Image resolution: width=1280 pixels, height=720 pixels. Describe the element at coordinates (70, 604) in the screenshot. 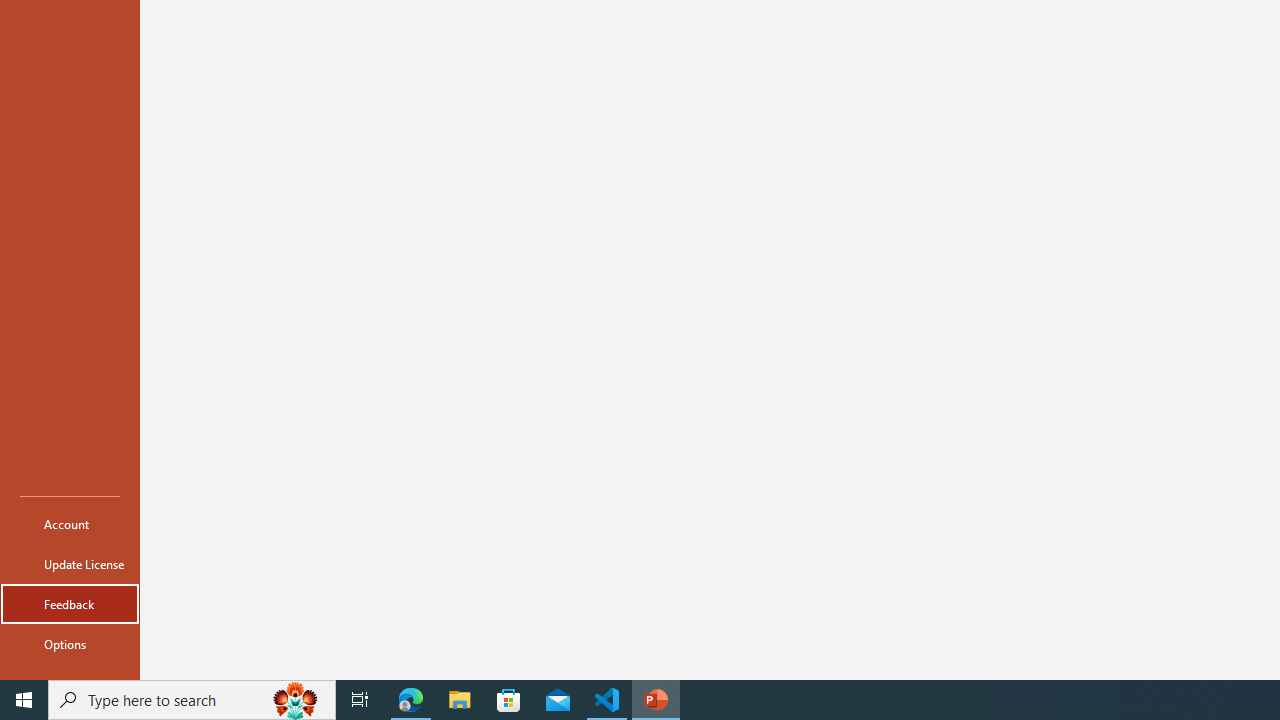

I see `Feedback` at that location.